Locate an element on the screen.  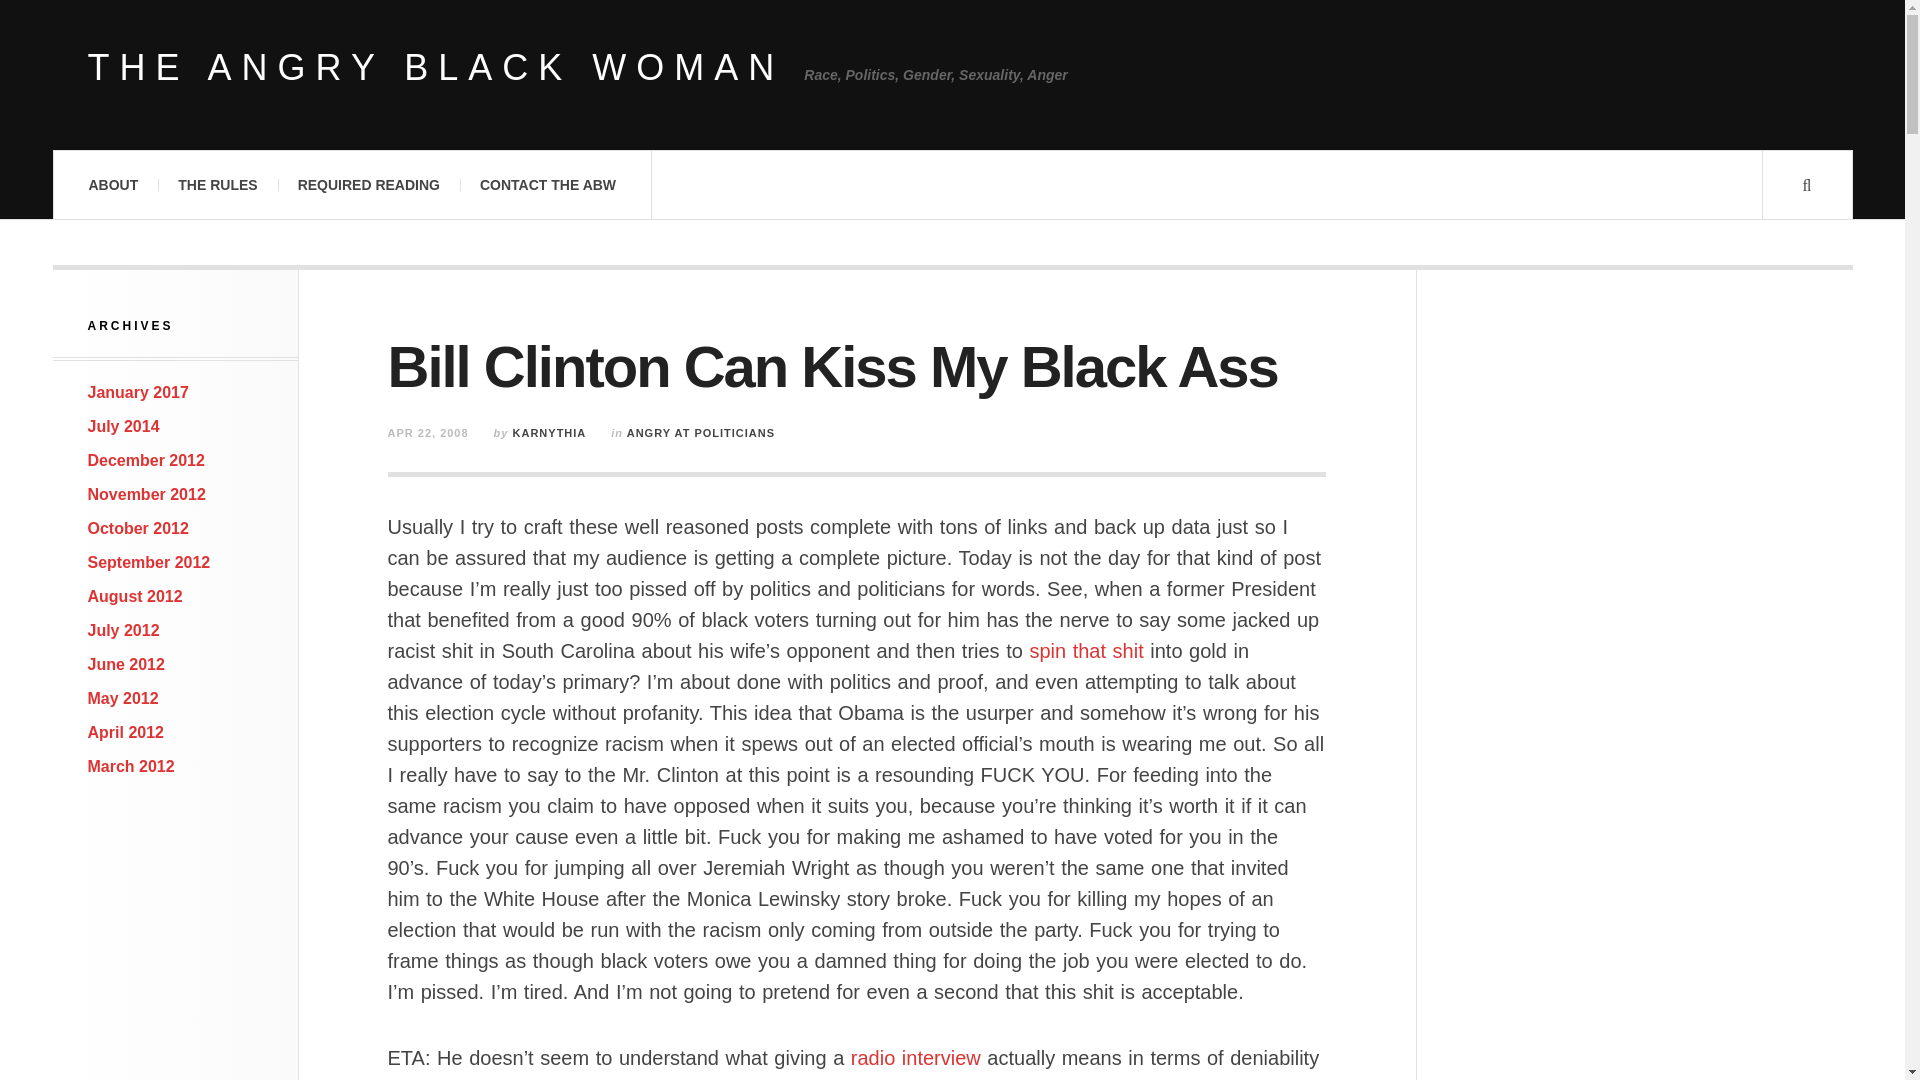
August 2012 is located at coordinates (135, 596).